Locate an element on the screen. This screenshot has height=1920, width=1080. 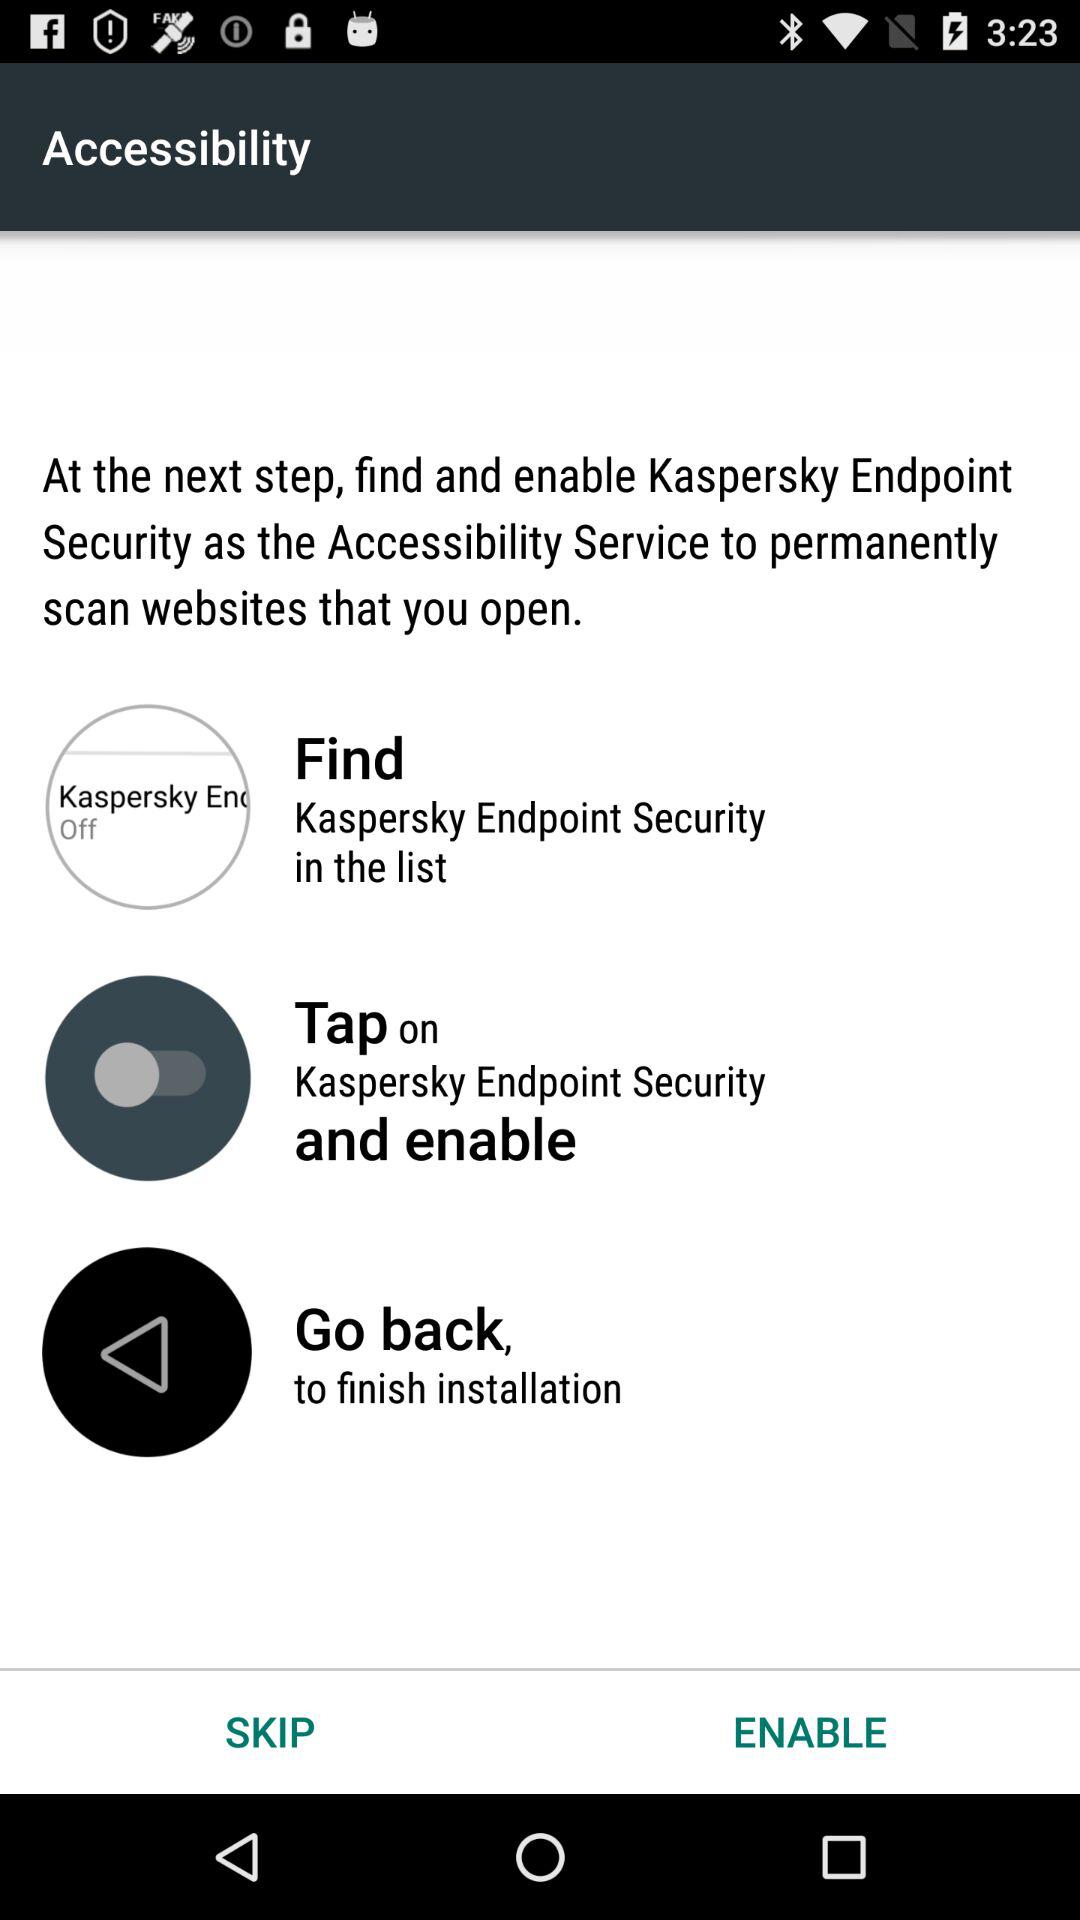
press the item to the left of enable icon is located at coordinates (270, 1730).